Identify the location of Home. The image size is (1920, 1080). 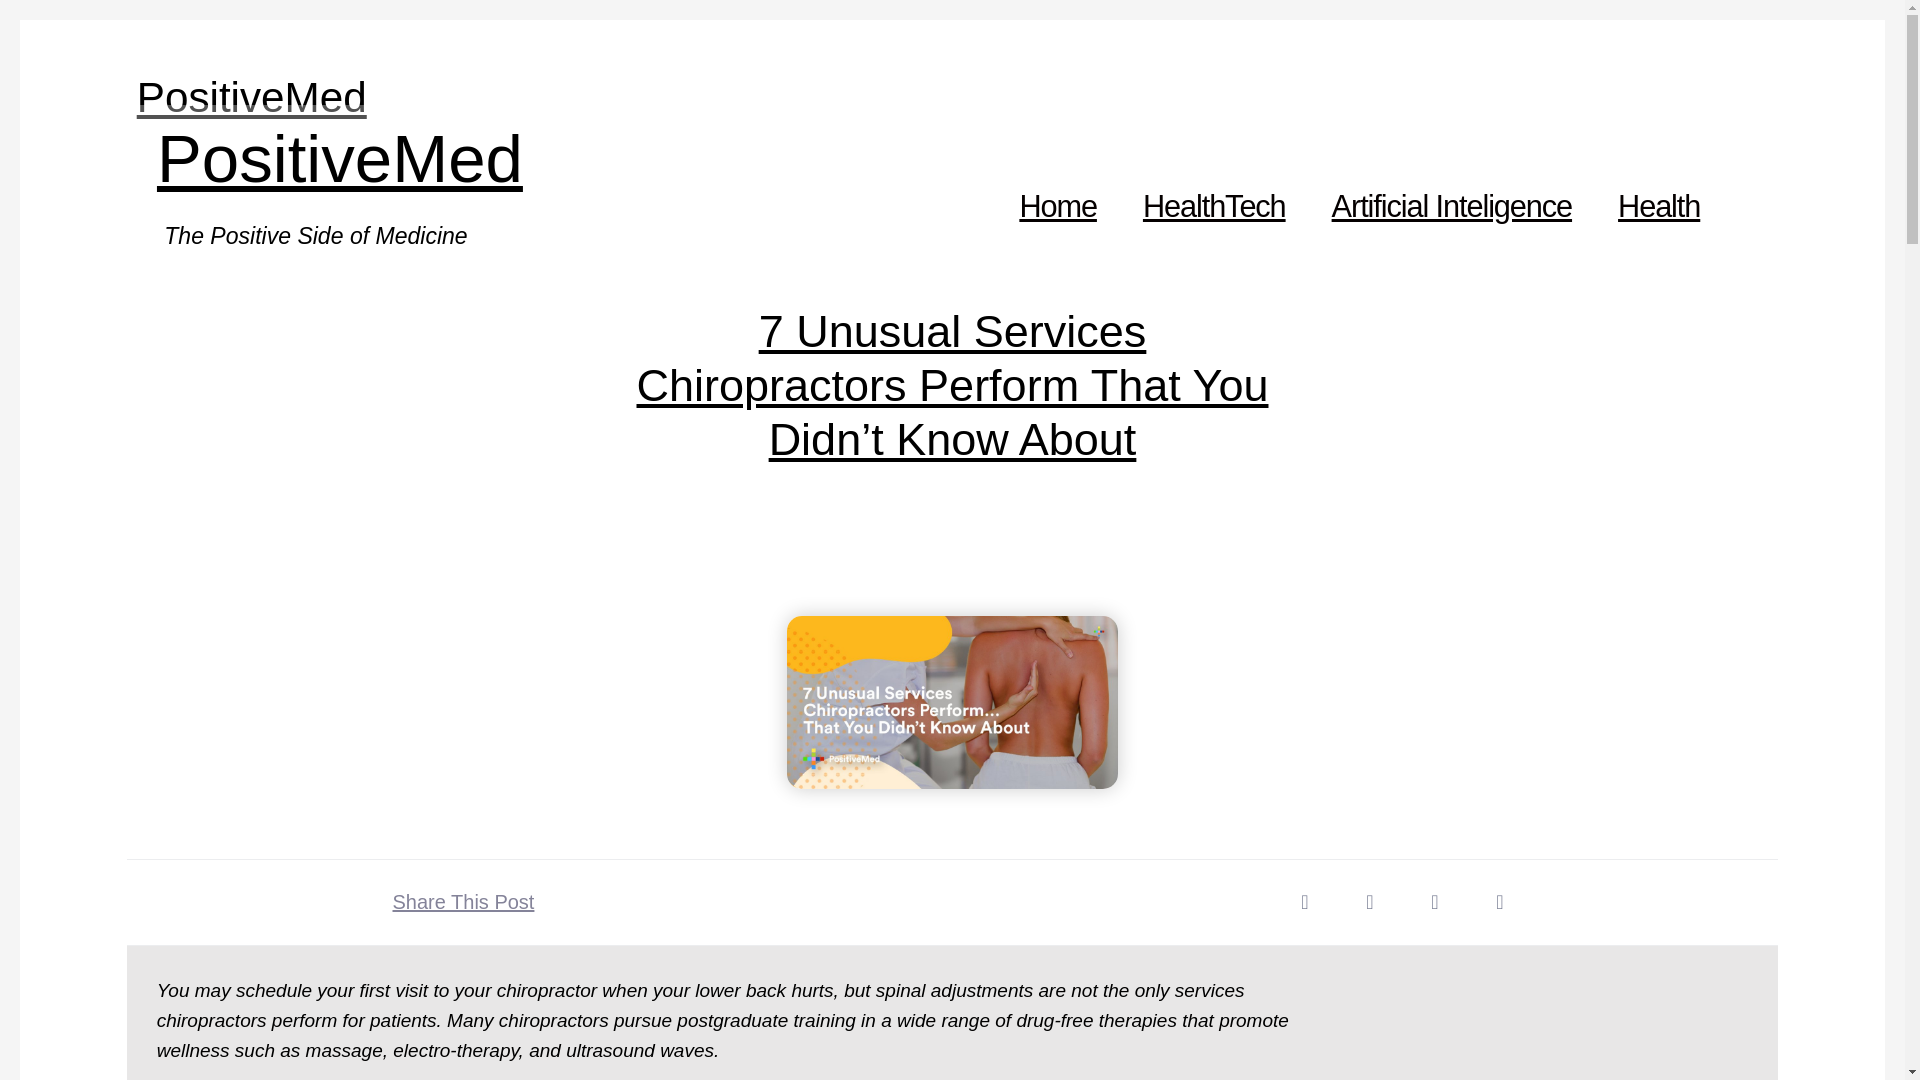
(1058, 206).